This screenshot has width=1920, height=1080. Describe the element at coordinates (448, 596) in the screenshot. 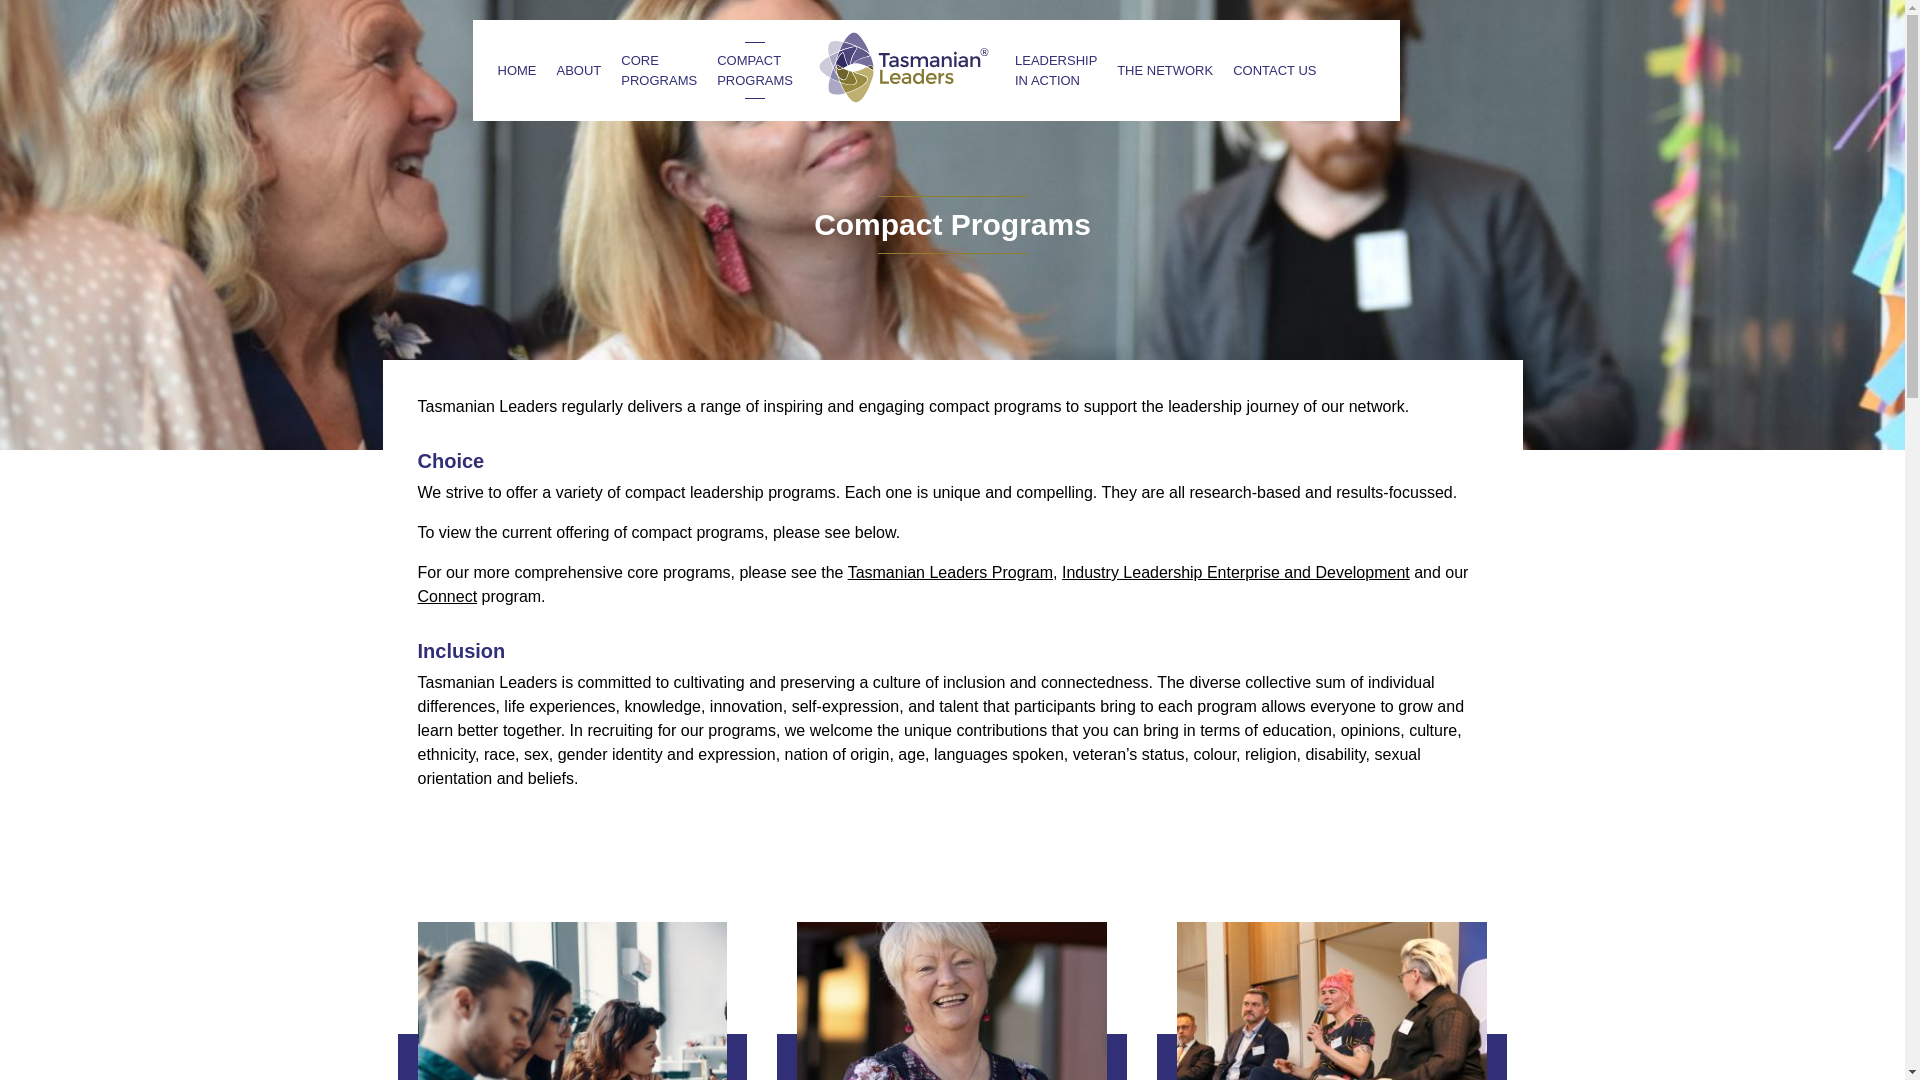

I see `Connect` at that location.